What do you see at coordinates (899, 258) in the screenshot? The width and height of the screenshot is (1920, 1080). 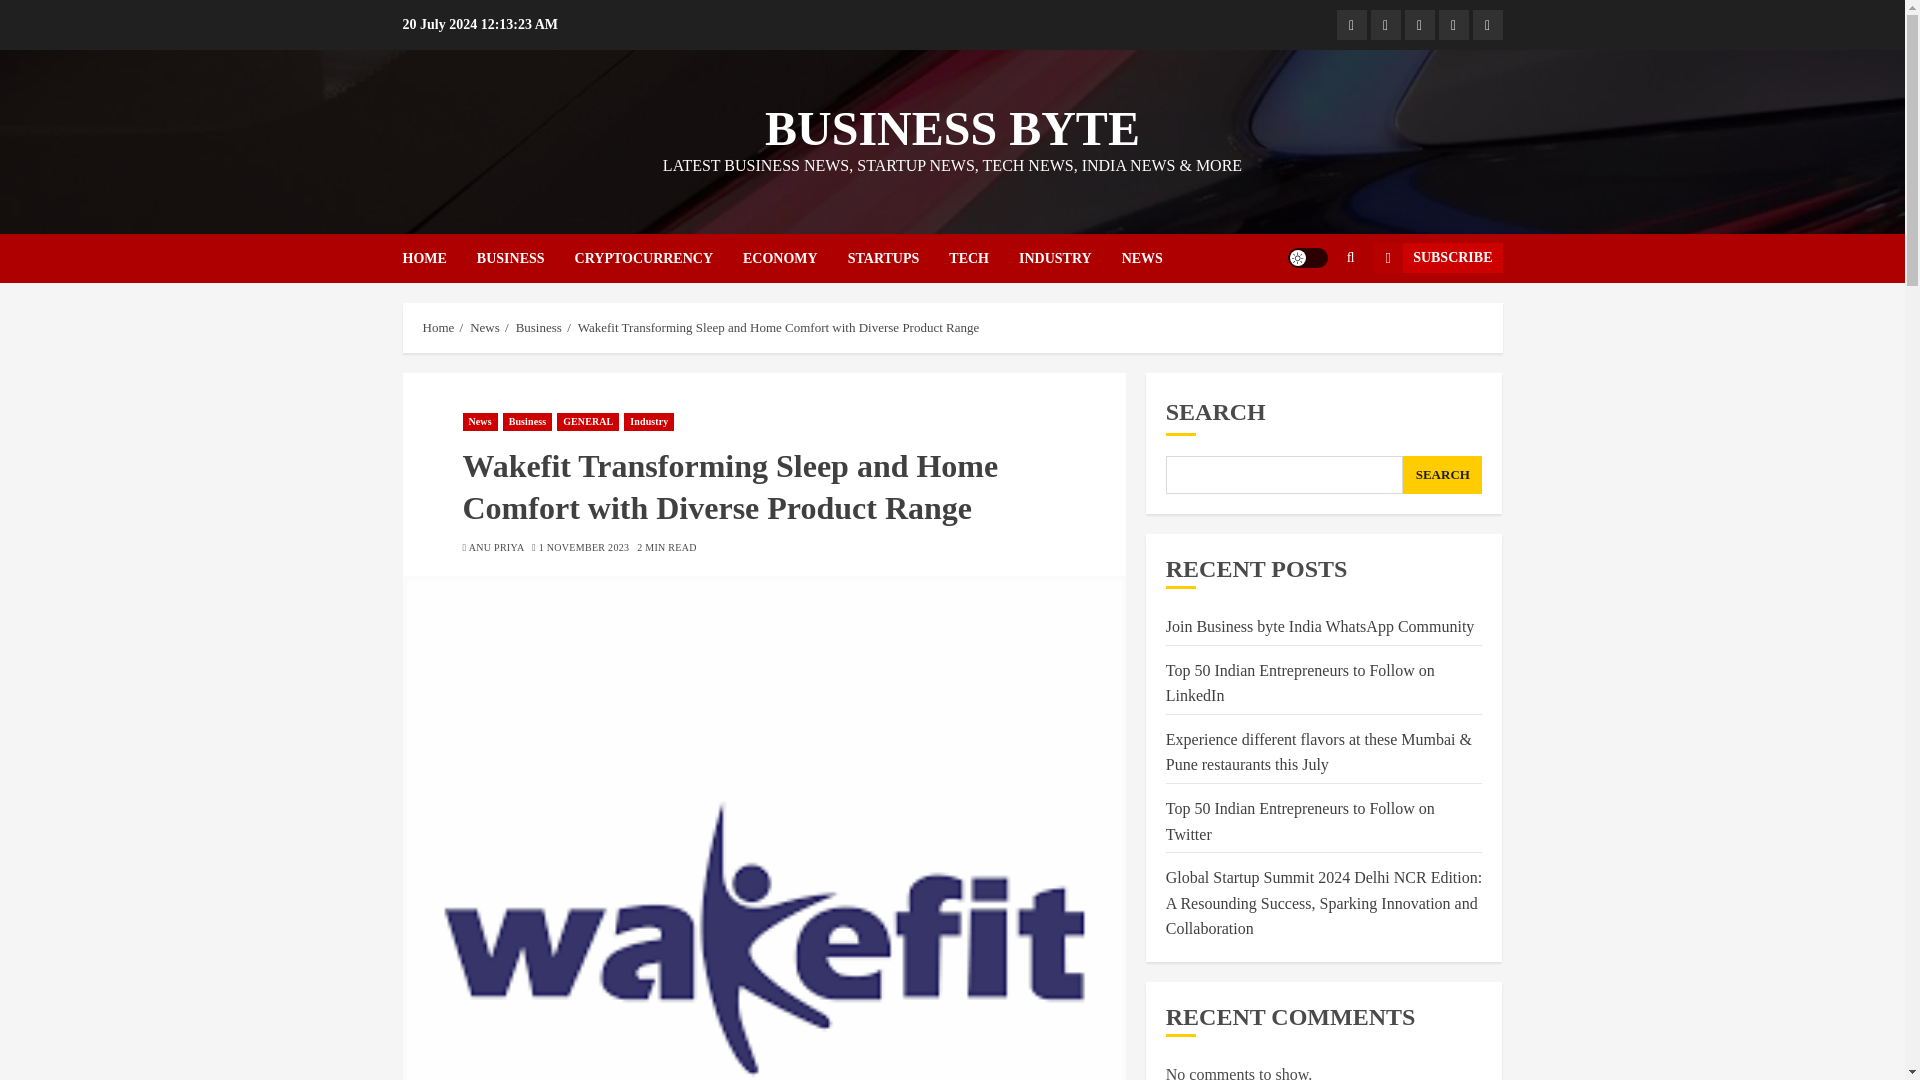 I see `STARTUPS` at bounding box center [899, 258].